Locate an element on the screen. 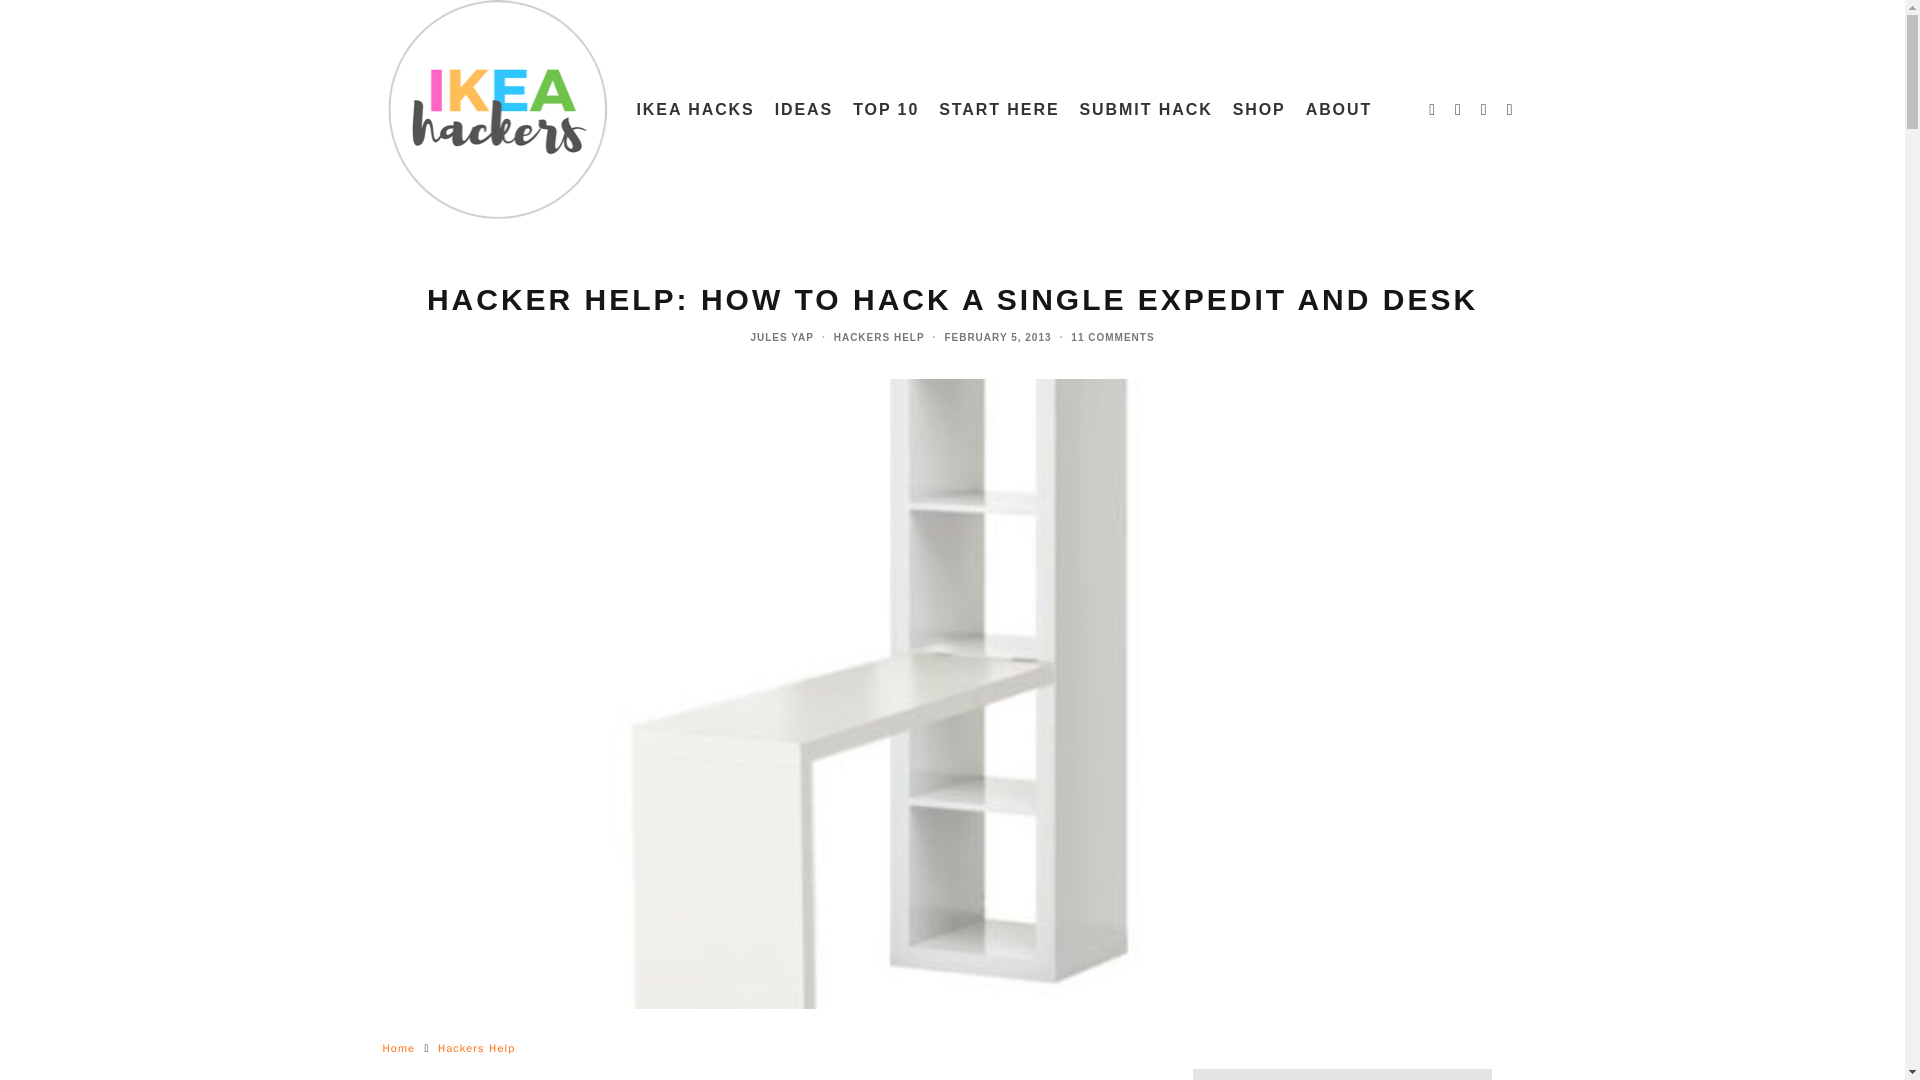 This screenshot has height=1080, width=1920. Hackers Help is located at coordinates (476, 1048).